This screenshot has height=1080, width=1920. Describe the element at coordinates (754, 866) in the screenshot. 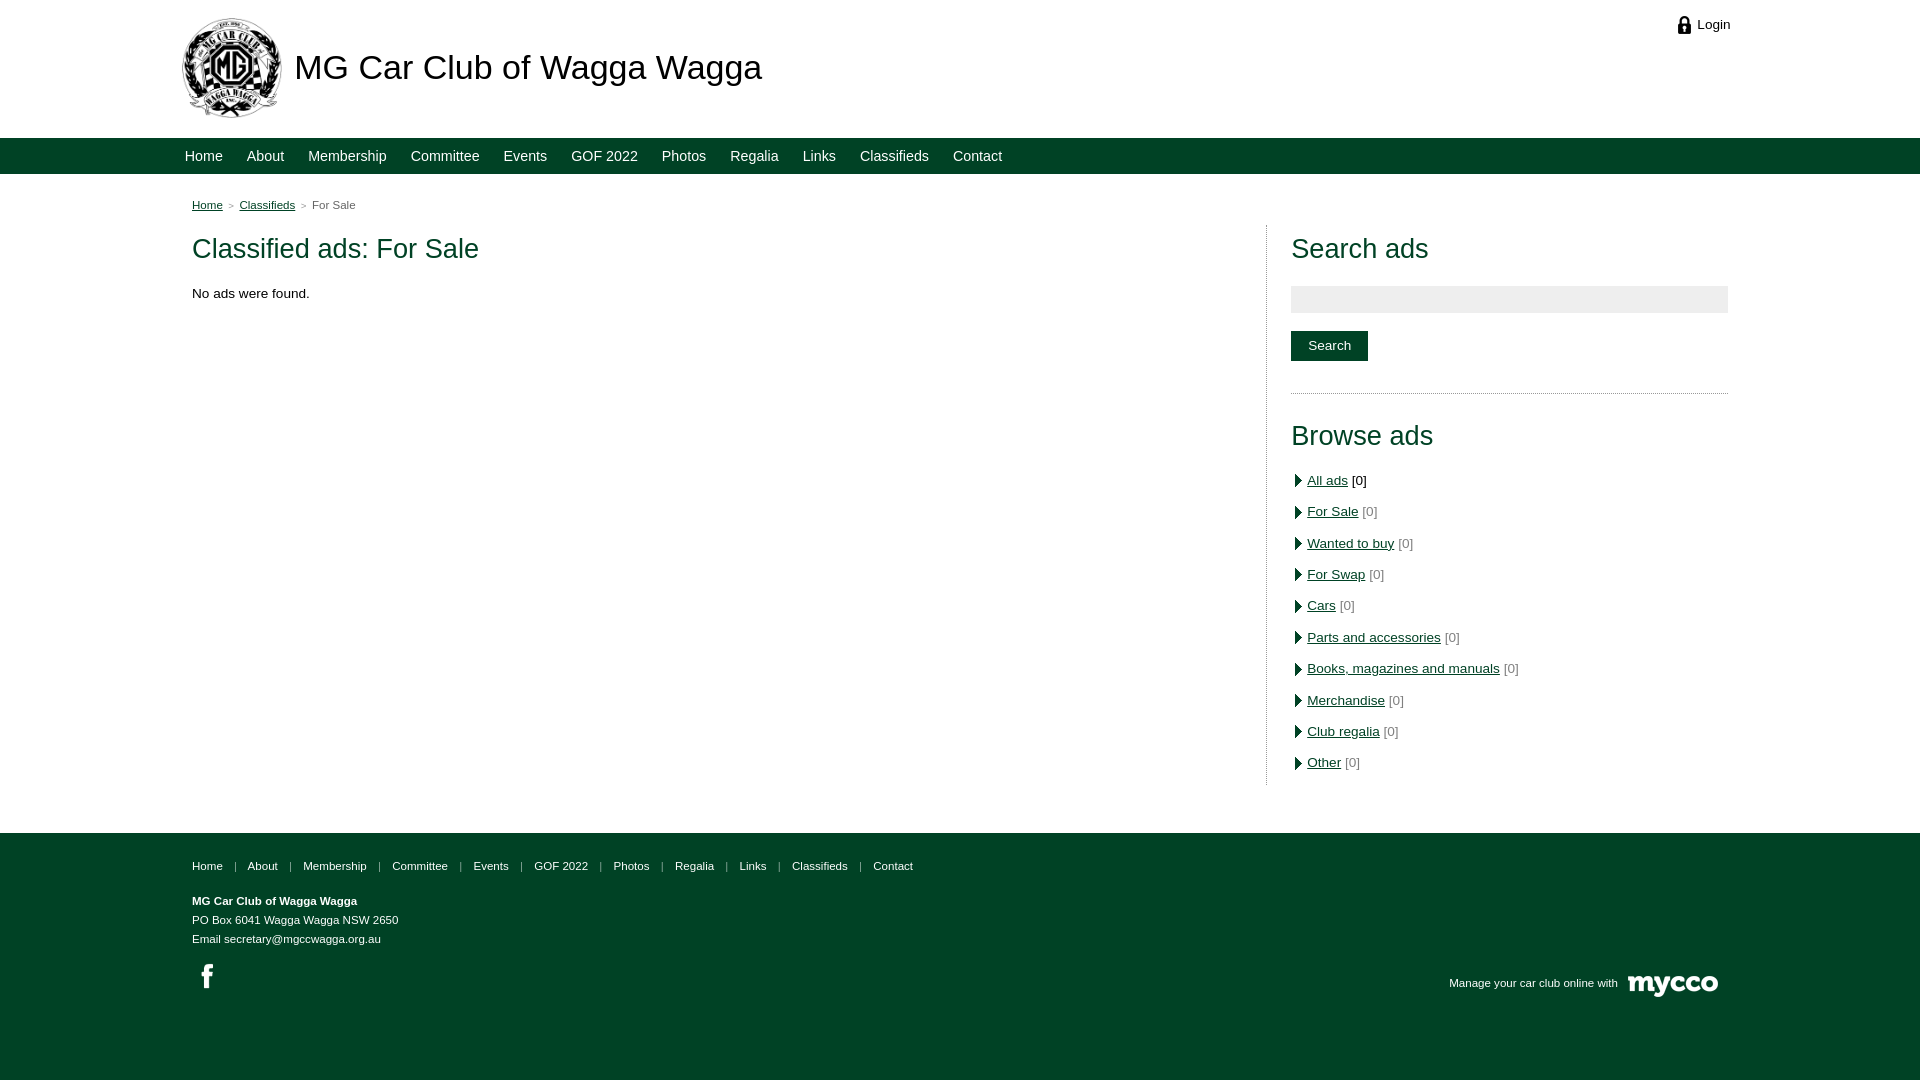

I see `Links` at that location.